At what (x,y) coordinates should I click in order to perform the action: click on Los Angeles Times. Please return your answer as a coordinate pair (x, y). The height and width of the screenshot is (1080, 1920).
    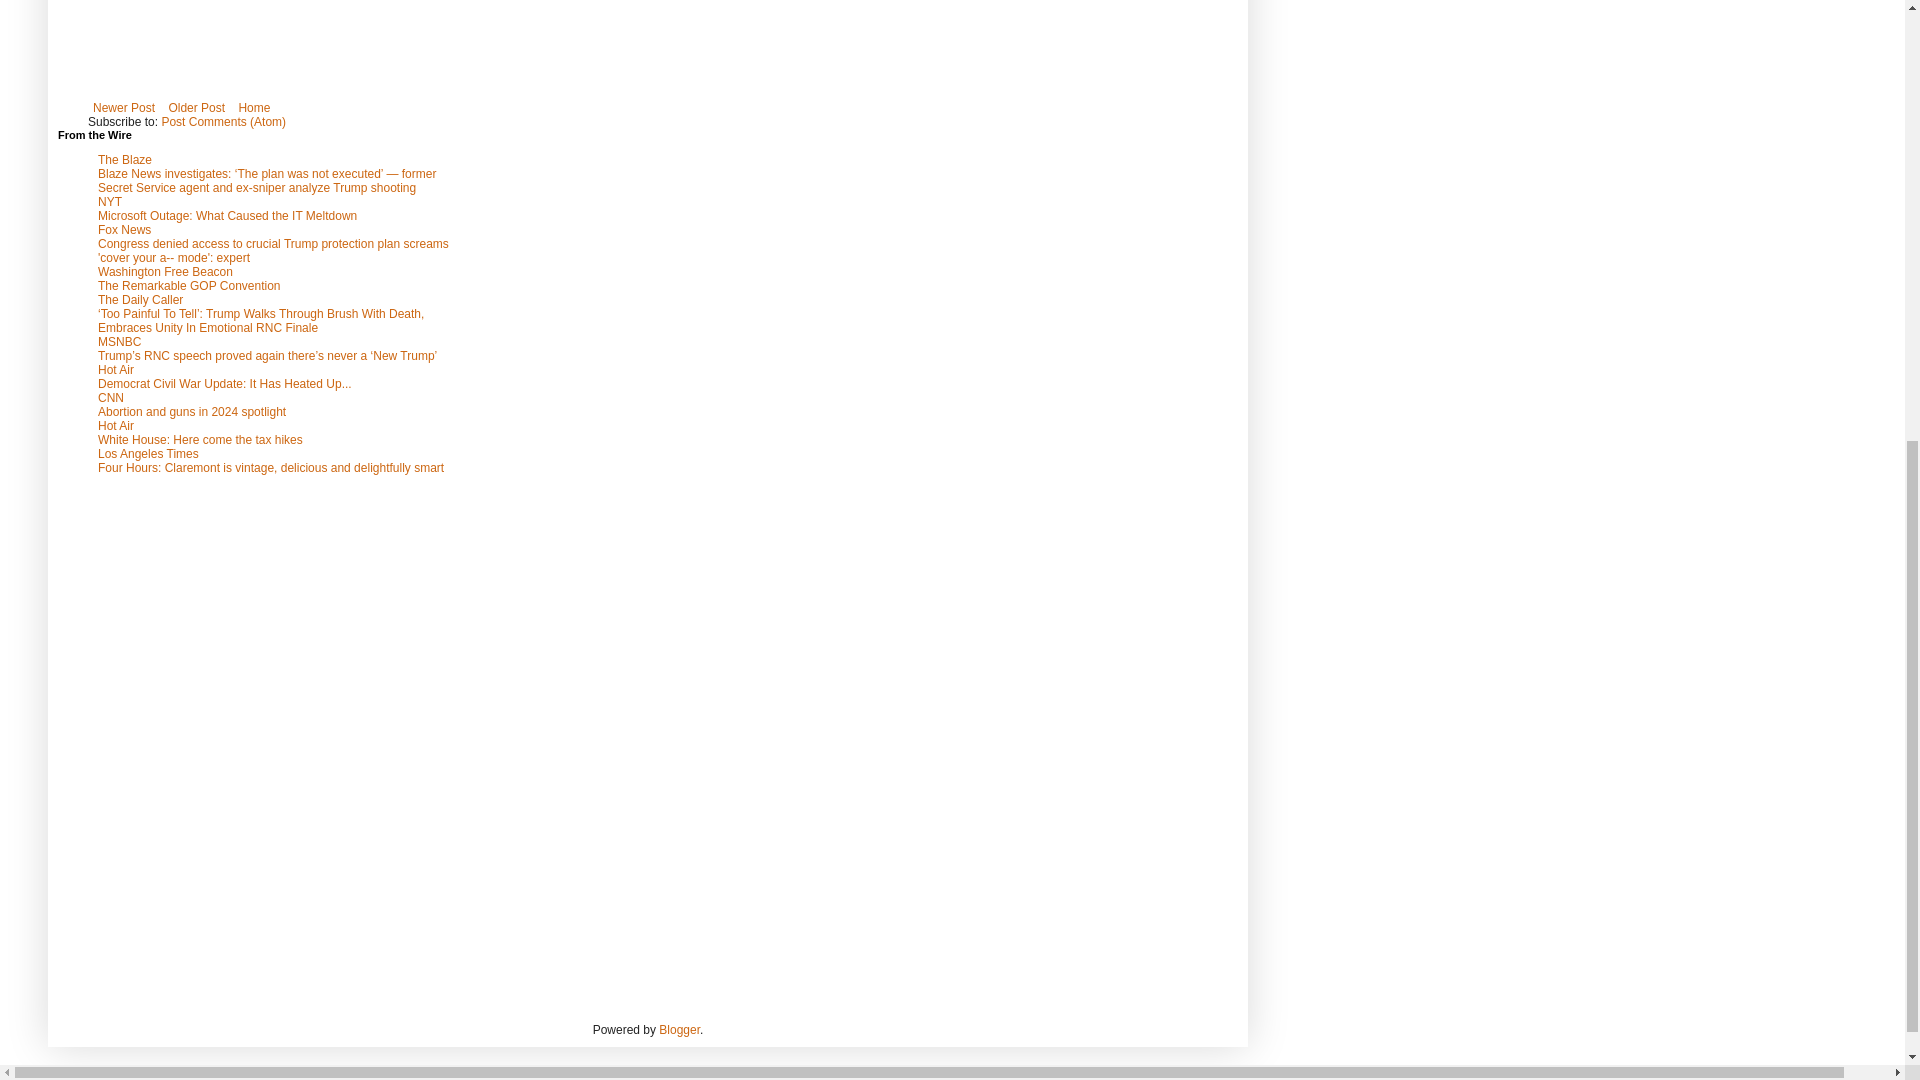
    Looking at the image, I should click on (148, 454).